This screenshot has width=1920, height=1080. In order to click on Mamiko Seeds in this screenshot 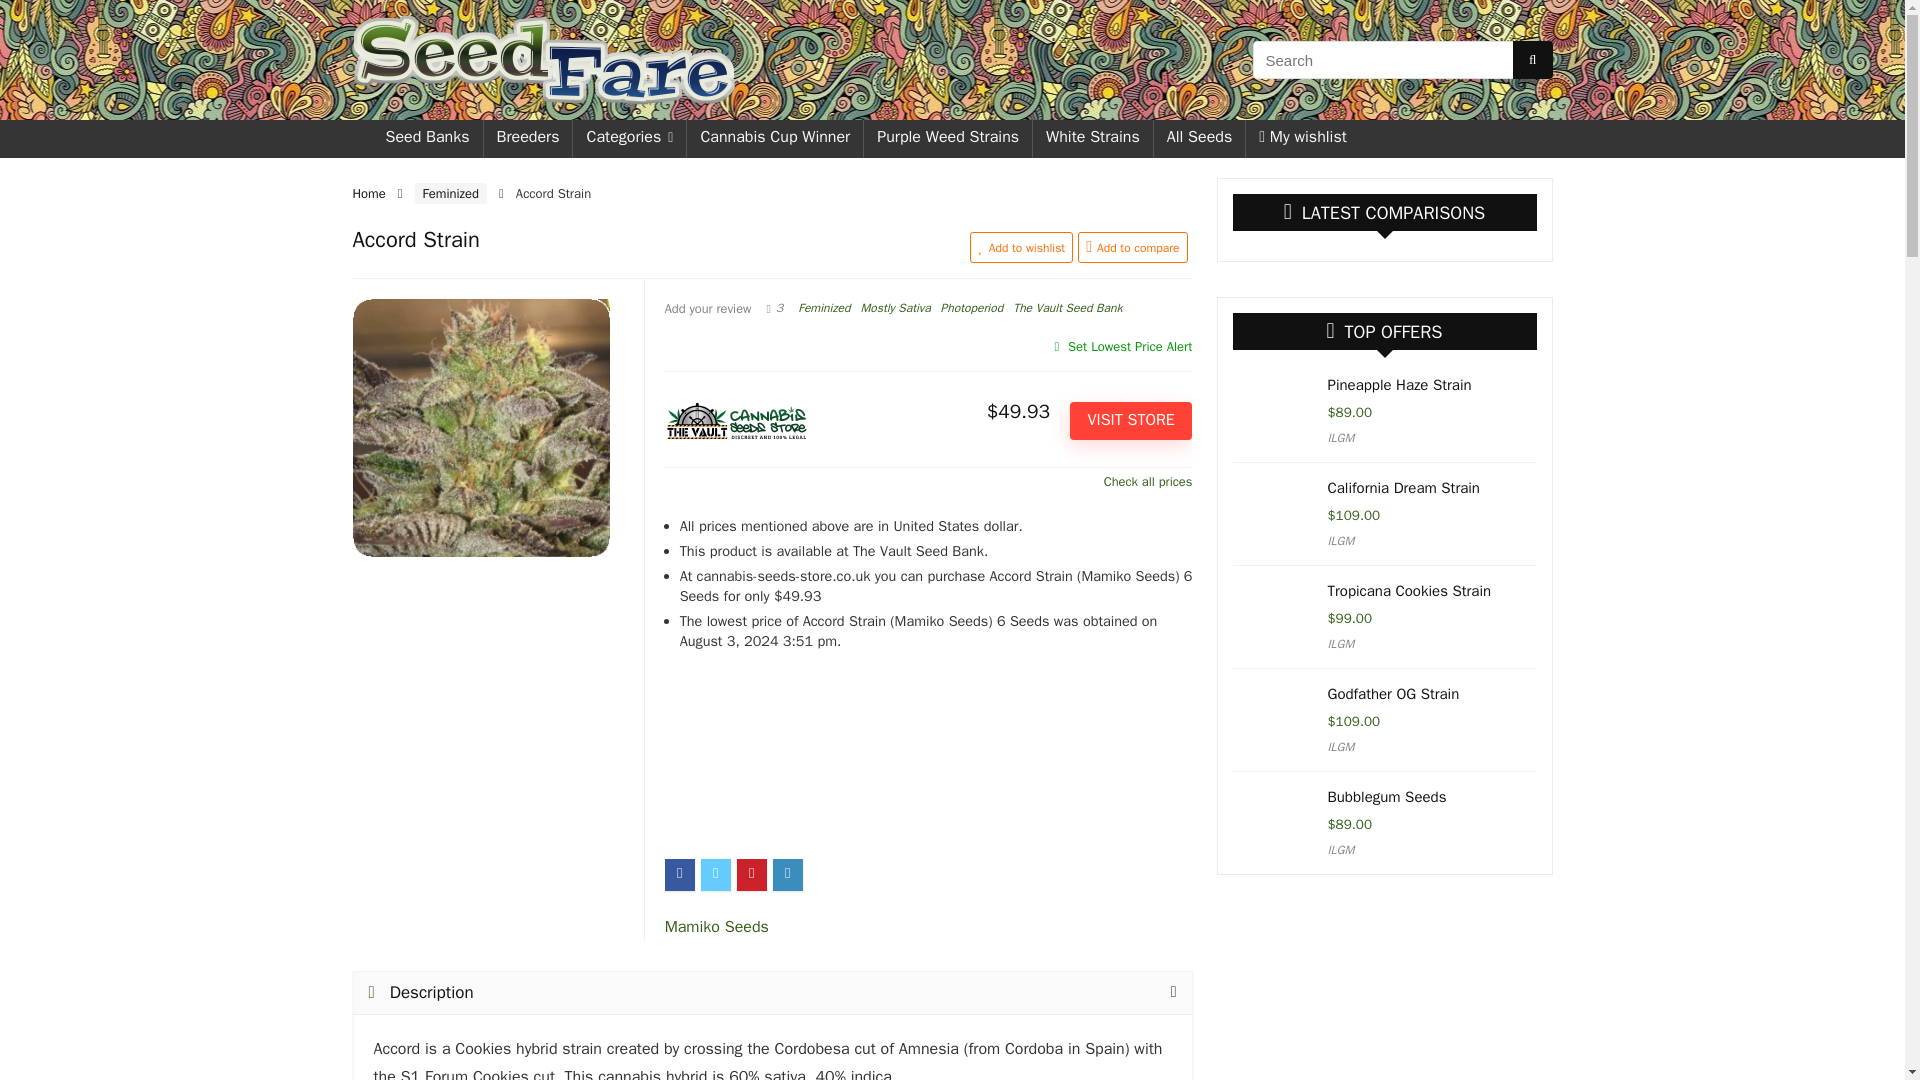, I will do `click(716, 926)`.